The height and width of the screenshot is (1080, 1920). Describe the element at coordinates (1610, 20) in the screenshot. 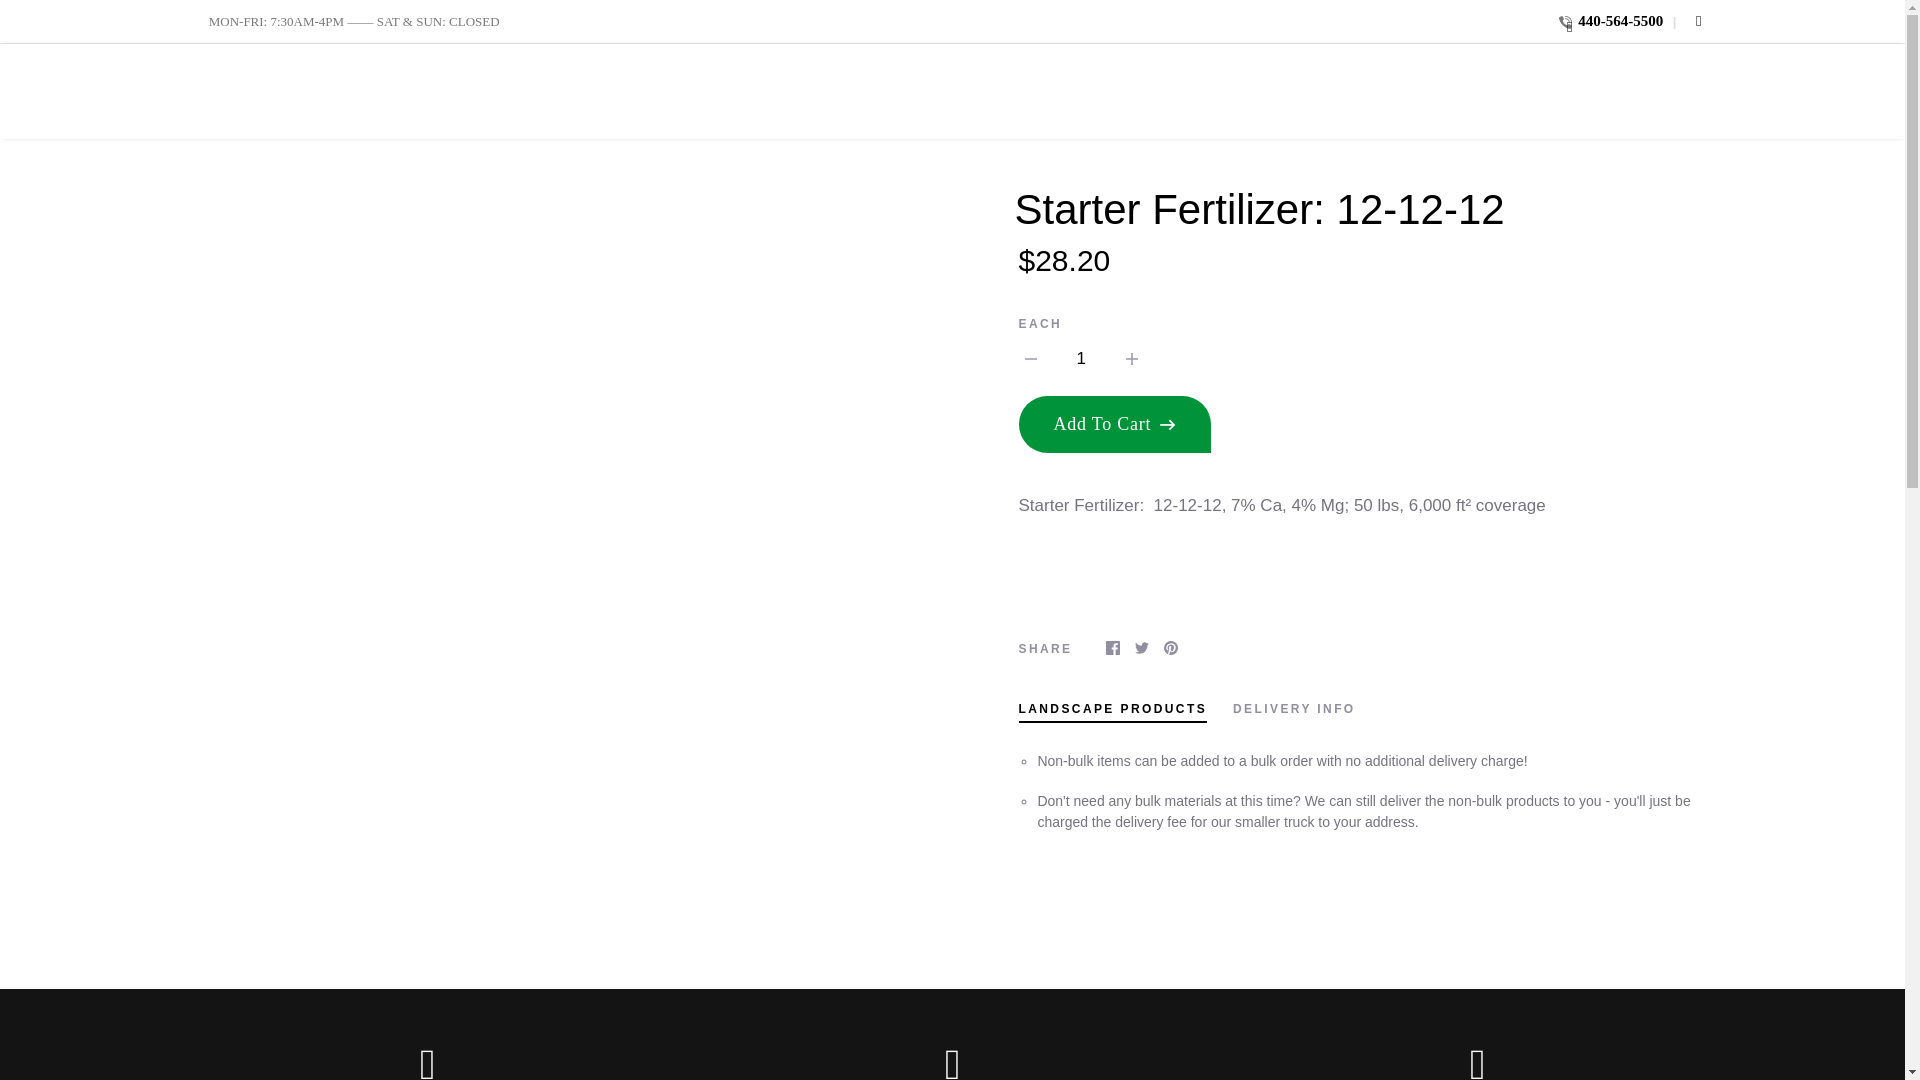

I see `tel:440-564-5500` at that location.